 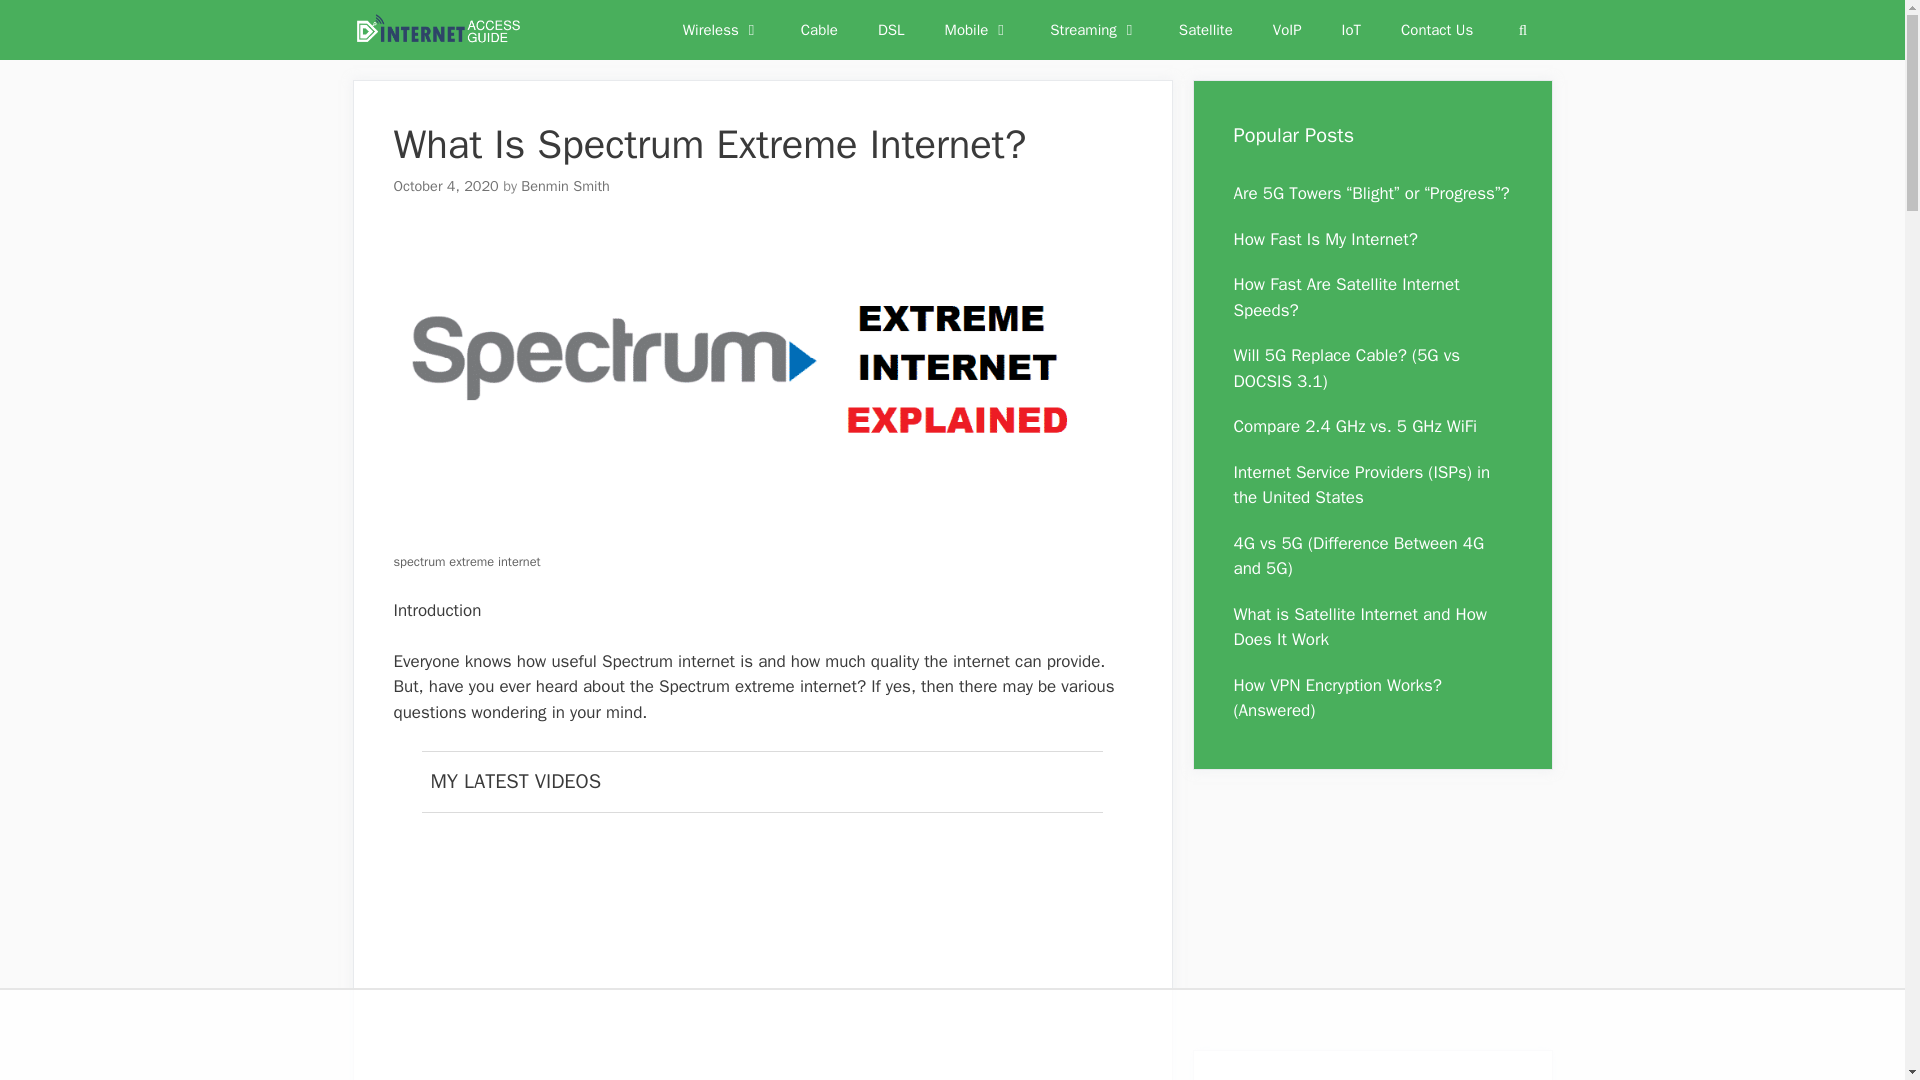 I want to click on Search, so click(x=1522, y=30).